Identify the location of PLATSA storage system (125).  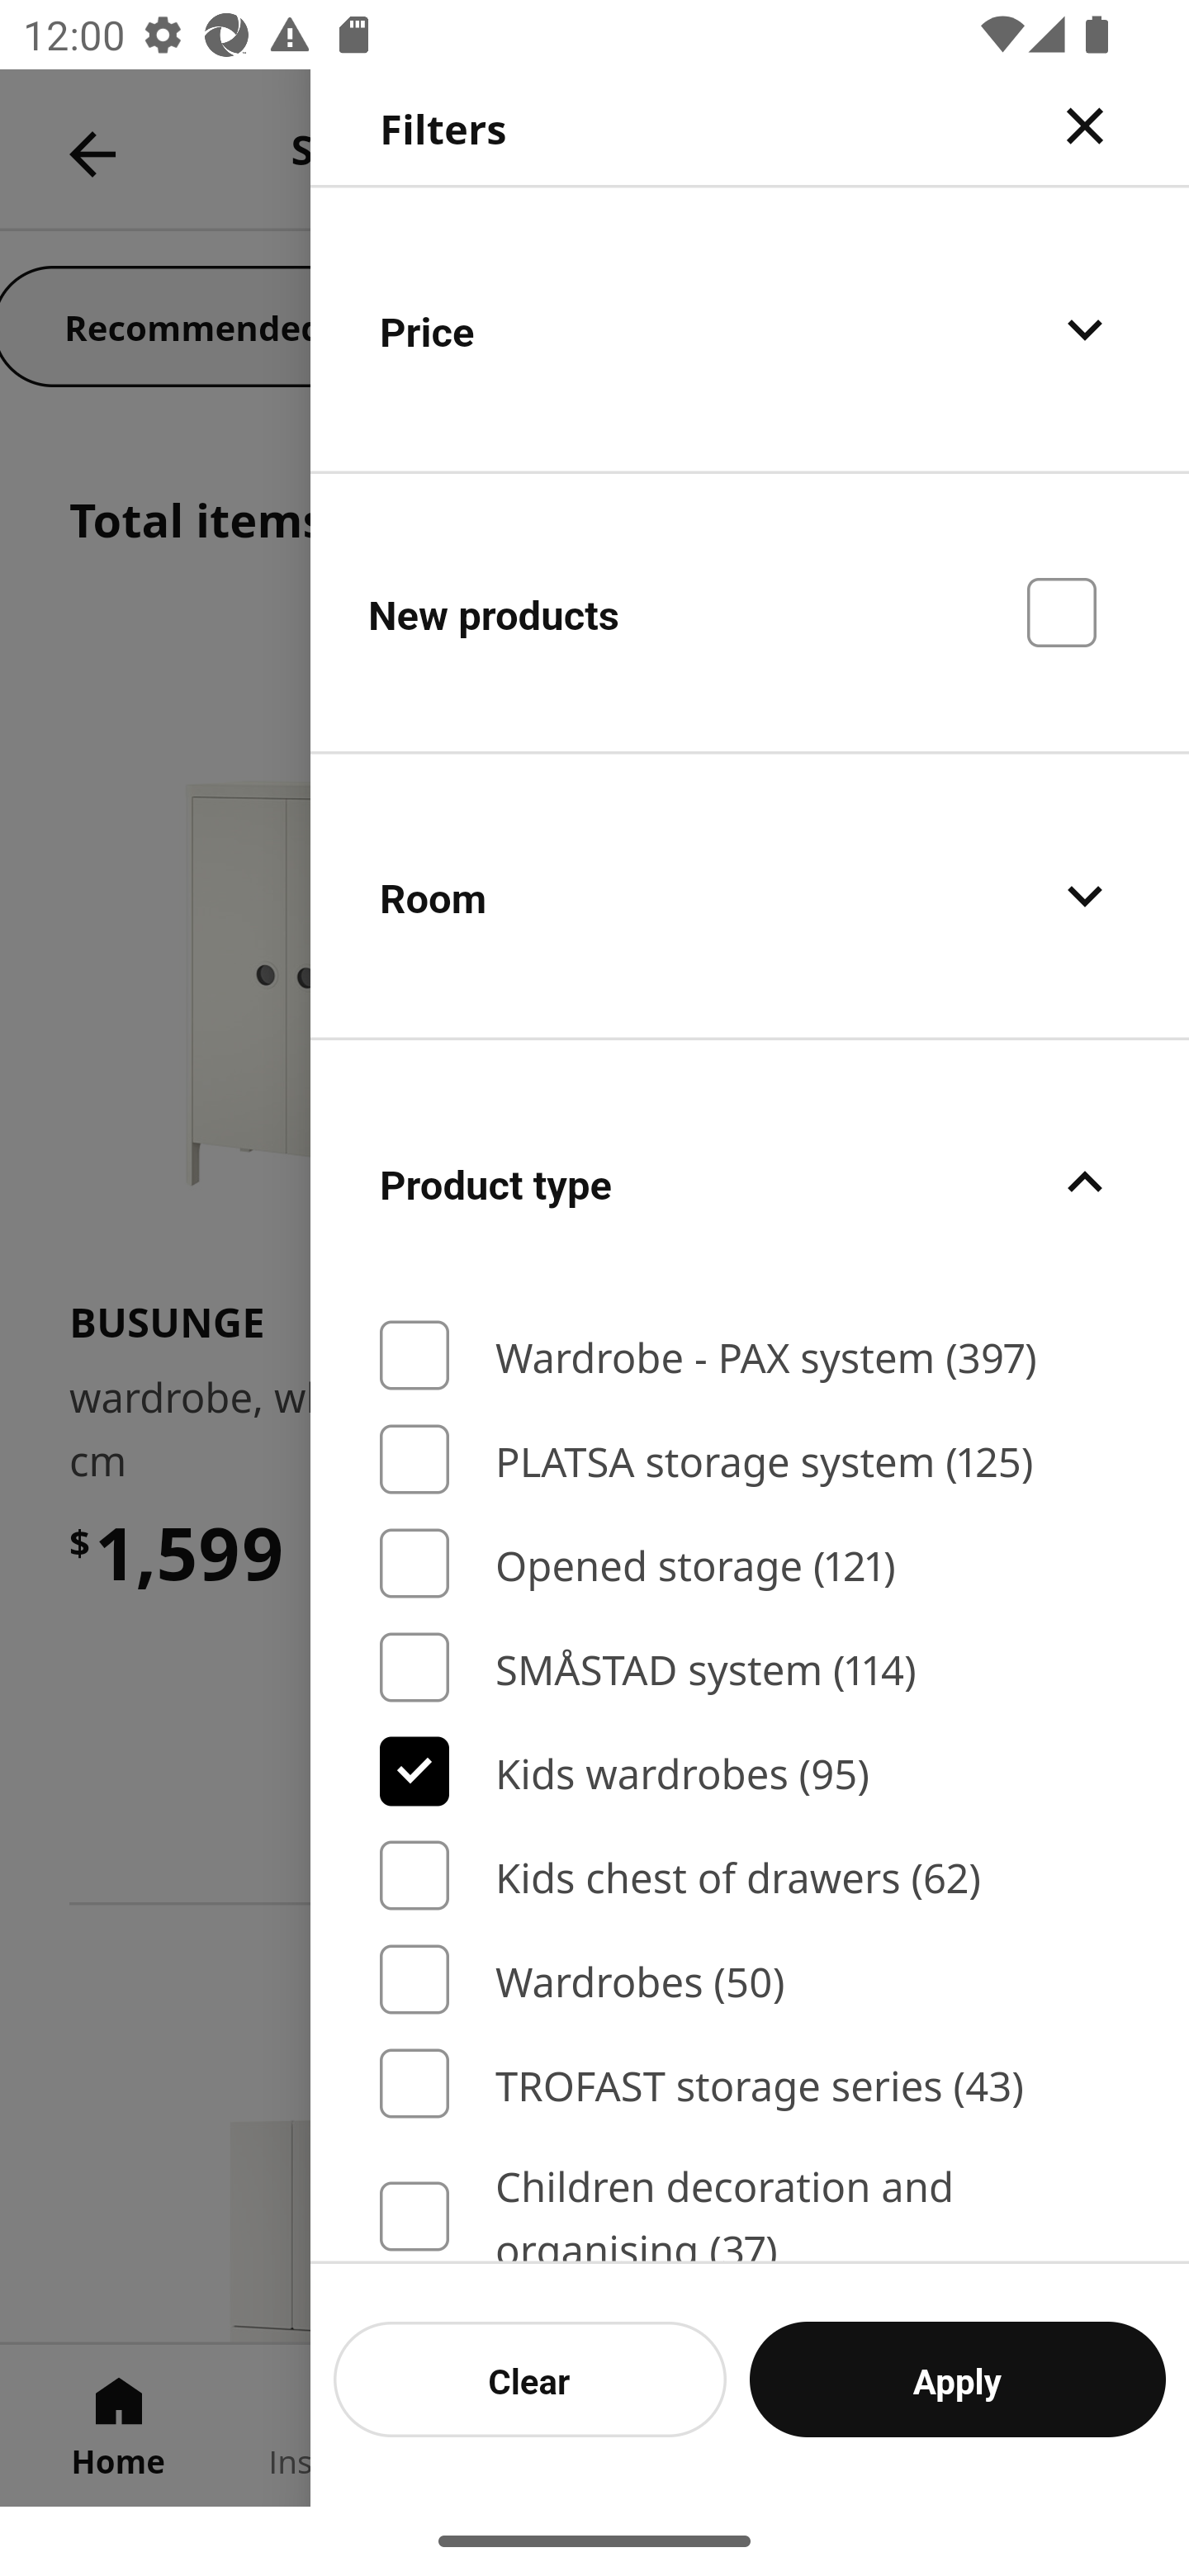
(750, 1459).